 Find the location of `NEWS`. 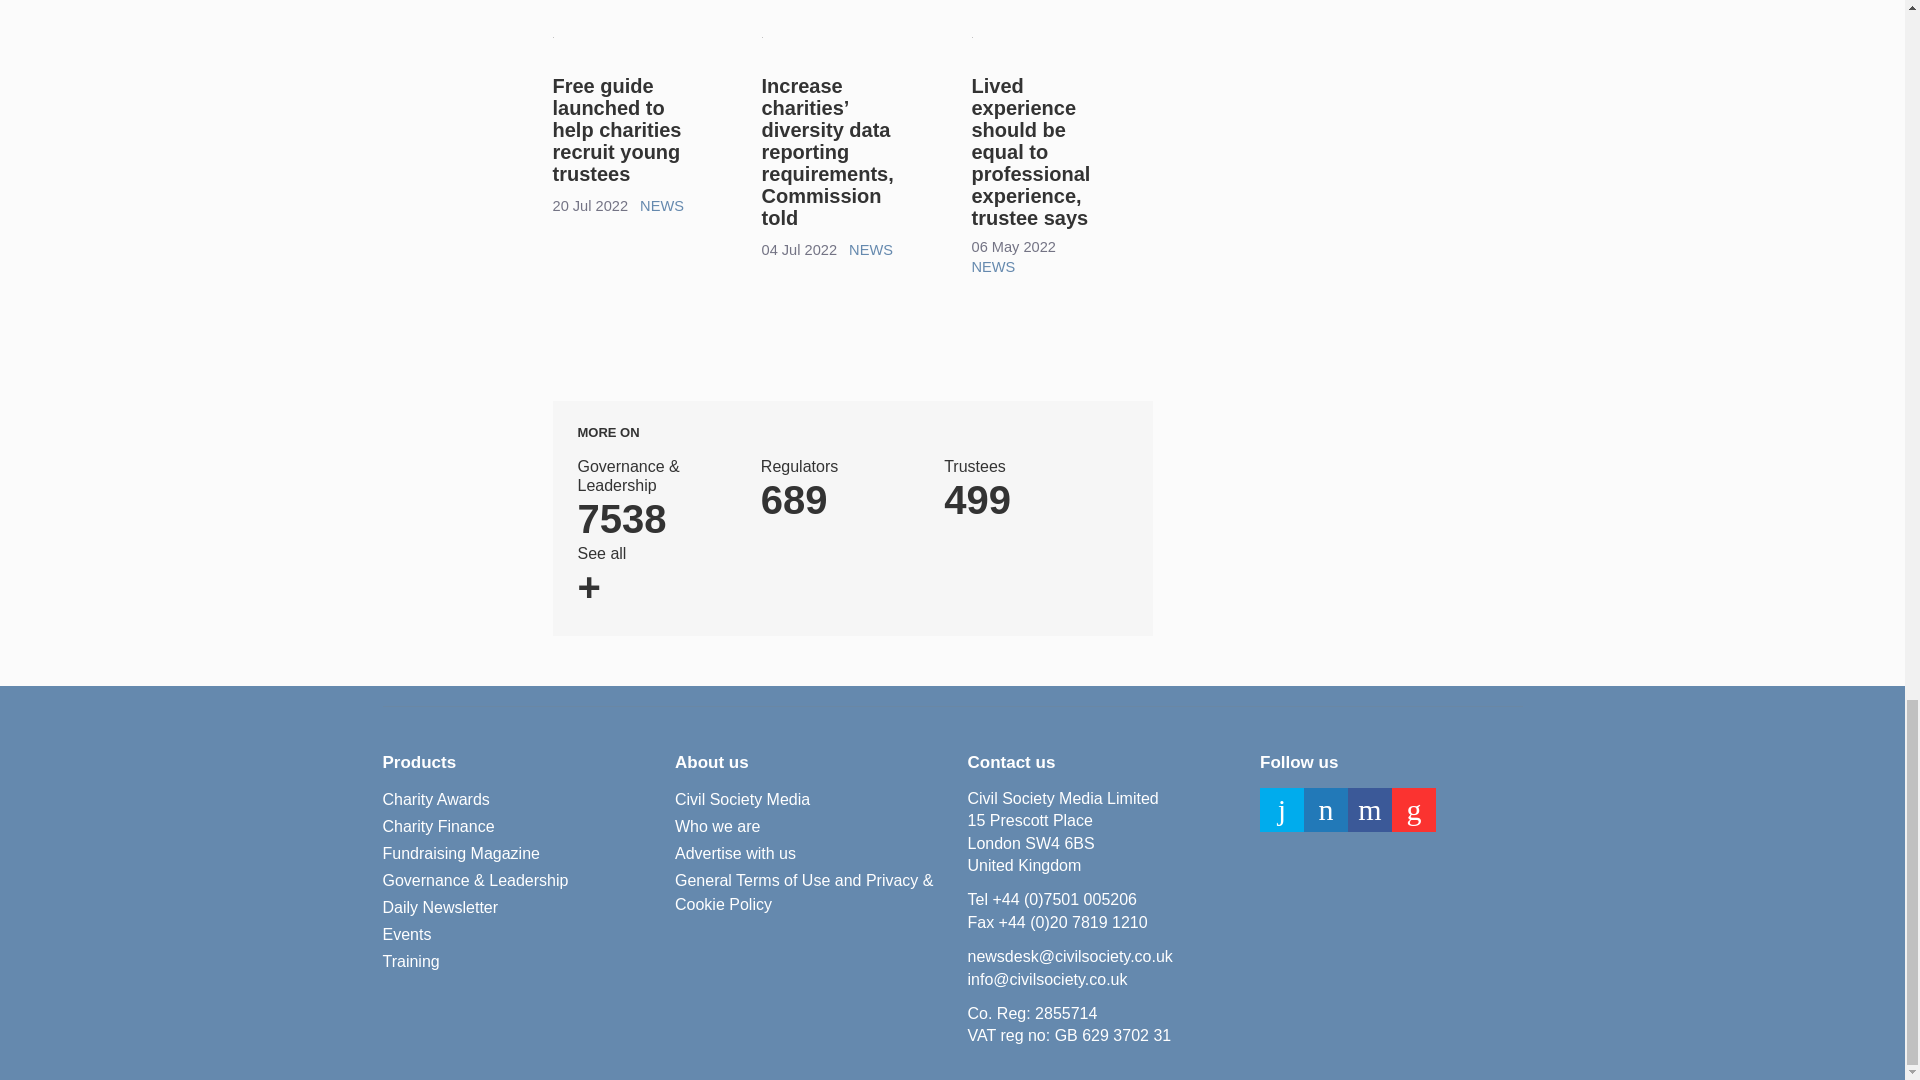

NEWS is located at coordinates (436, 800).